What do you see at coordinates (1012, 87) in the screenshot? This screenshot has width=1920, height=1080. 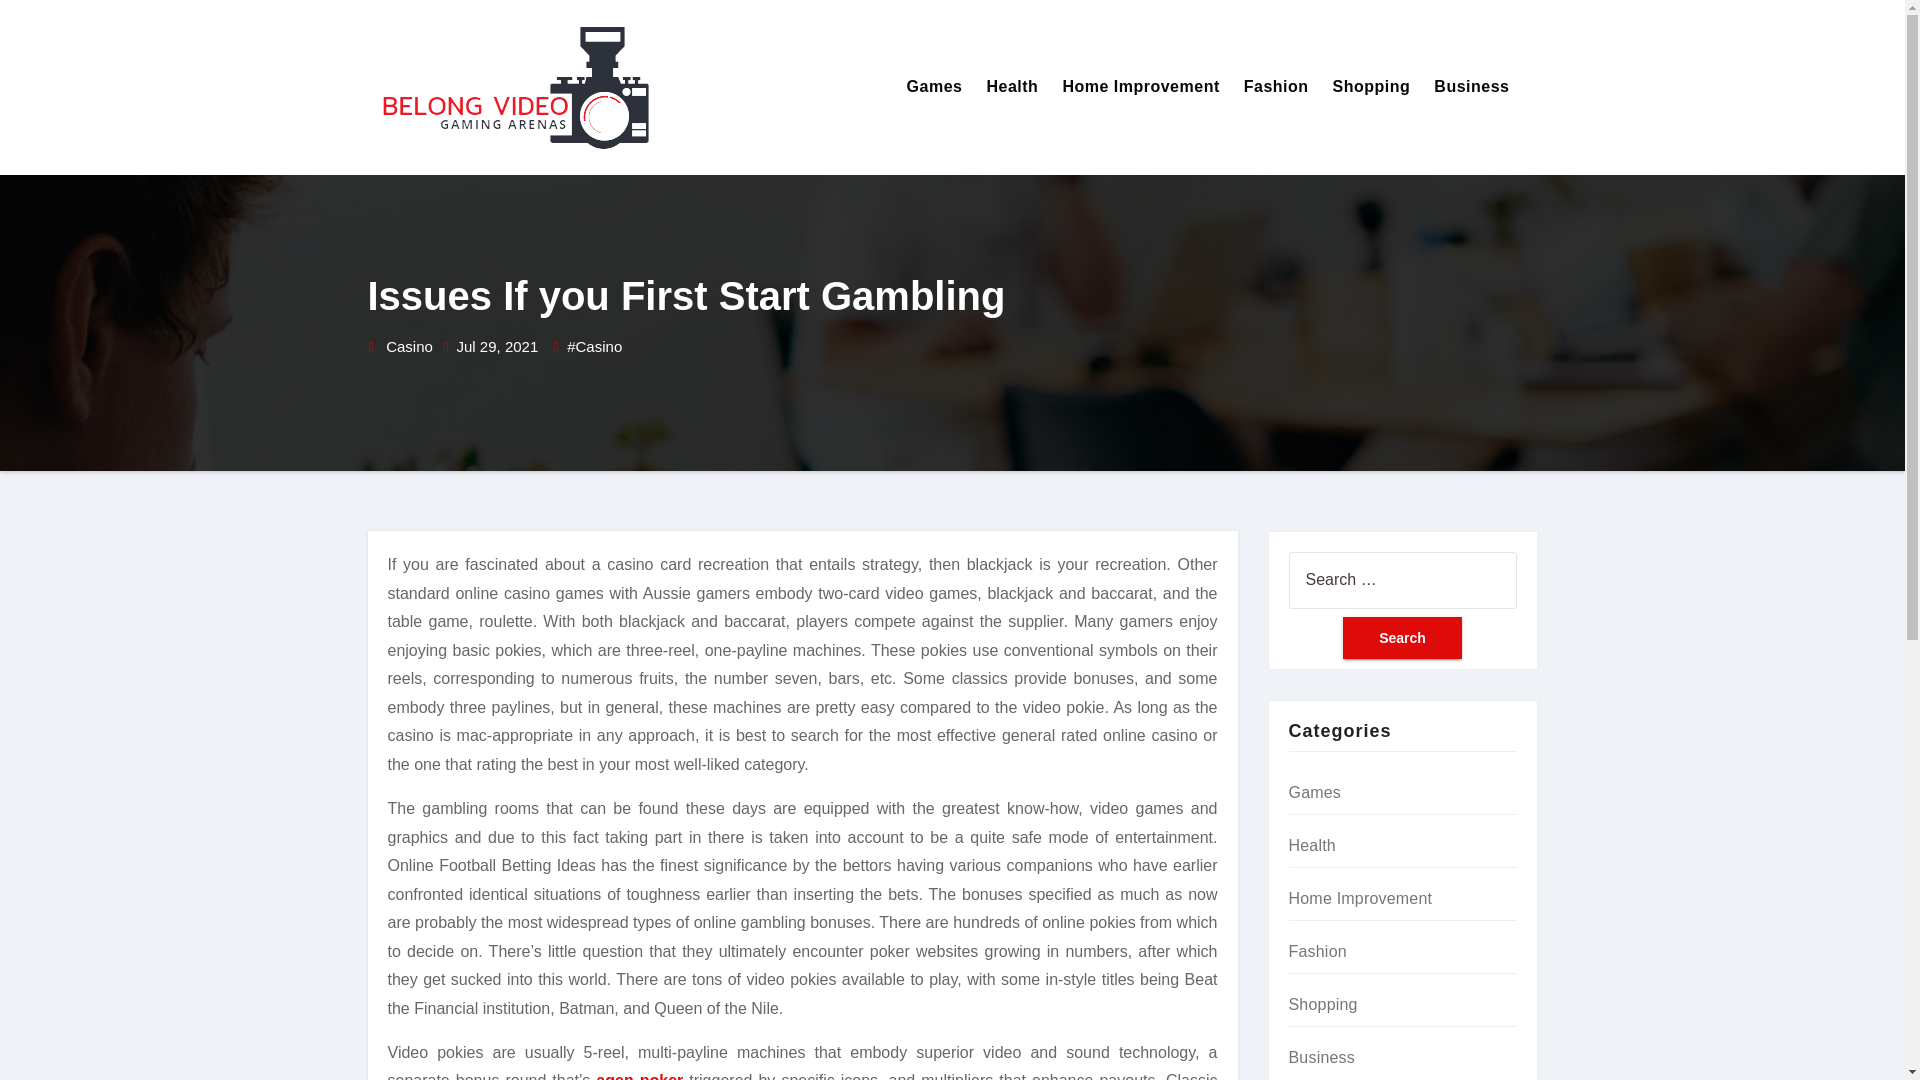 I see `Health` at bounding box center [1012, 87].